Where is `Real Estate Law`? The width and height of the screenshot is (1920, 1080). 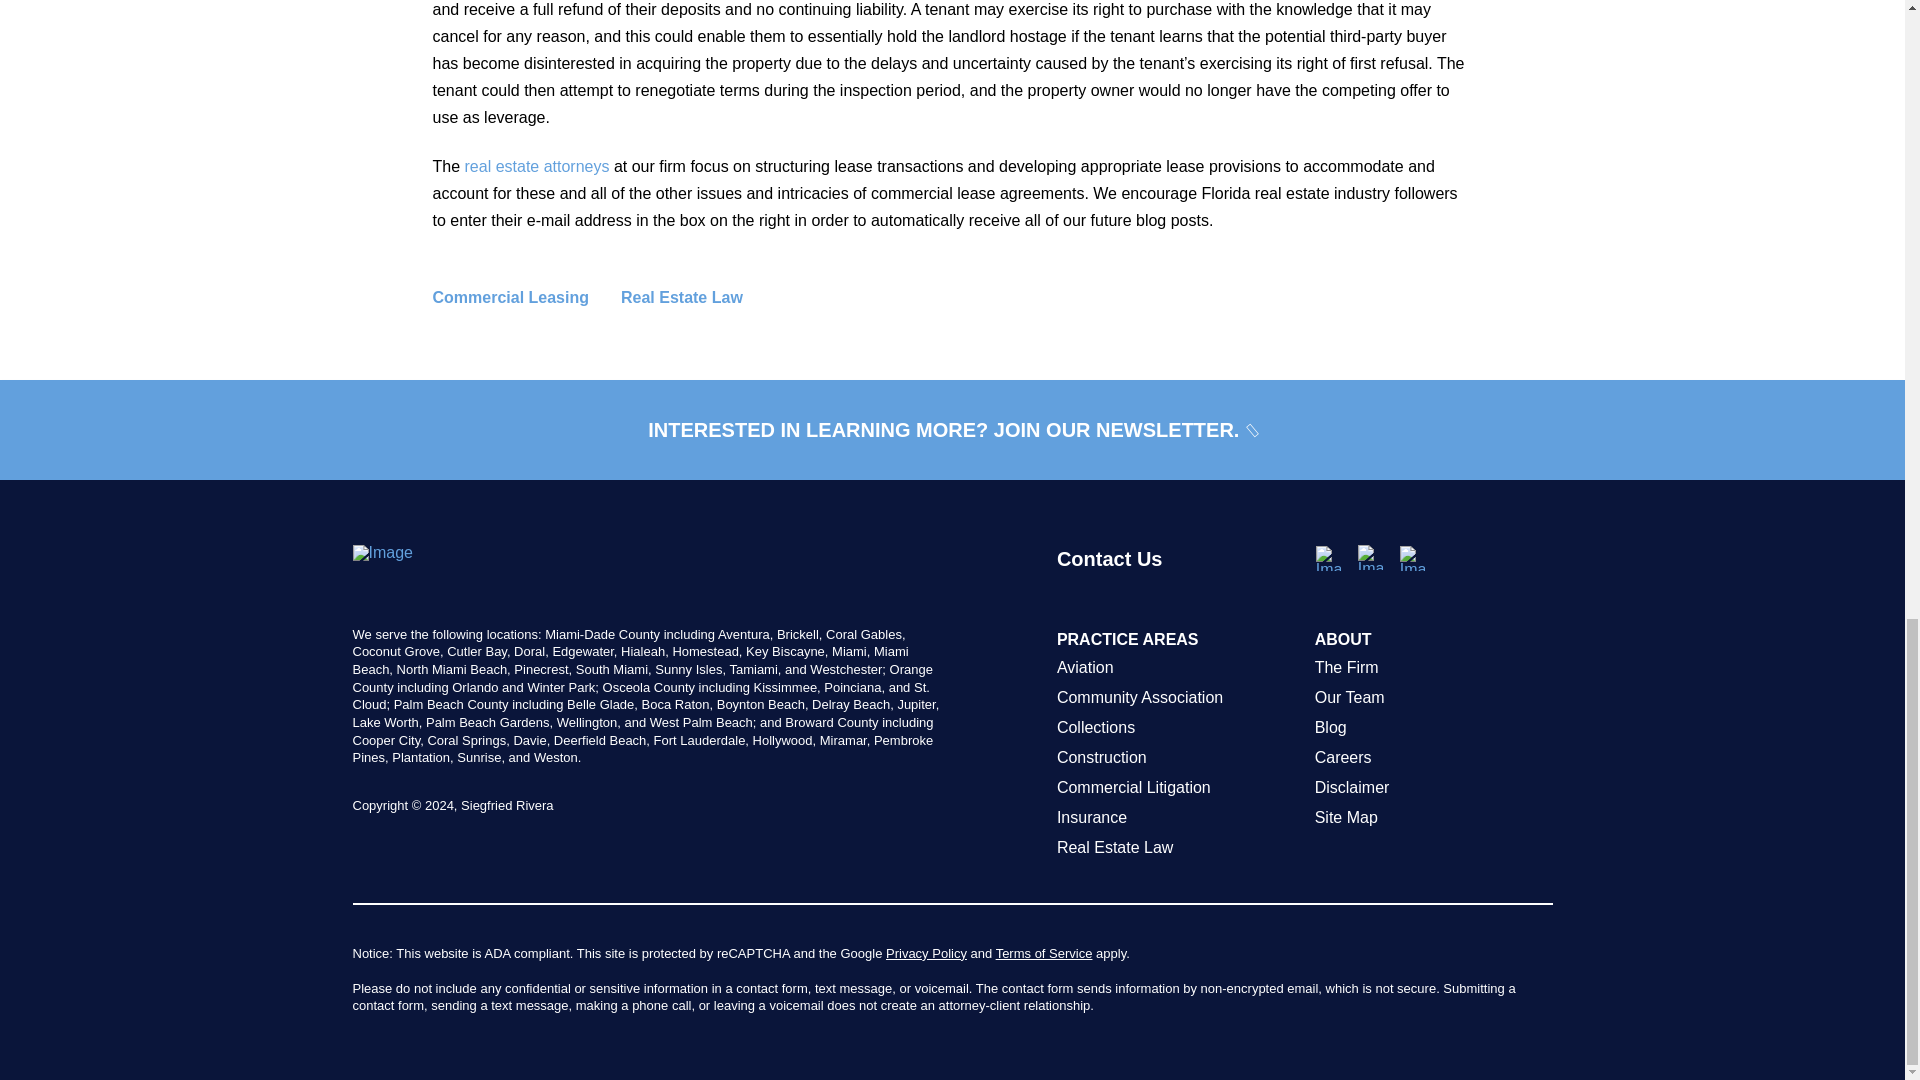 Real Estate Law is located at coordinates (698, 298).